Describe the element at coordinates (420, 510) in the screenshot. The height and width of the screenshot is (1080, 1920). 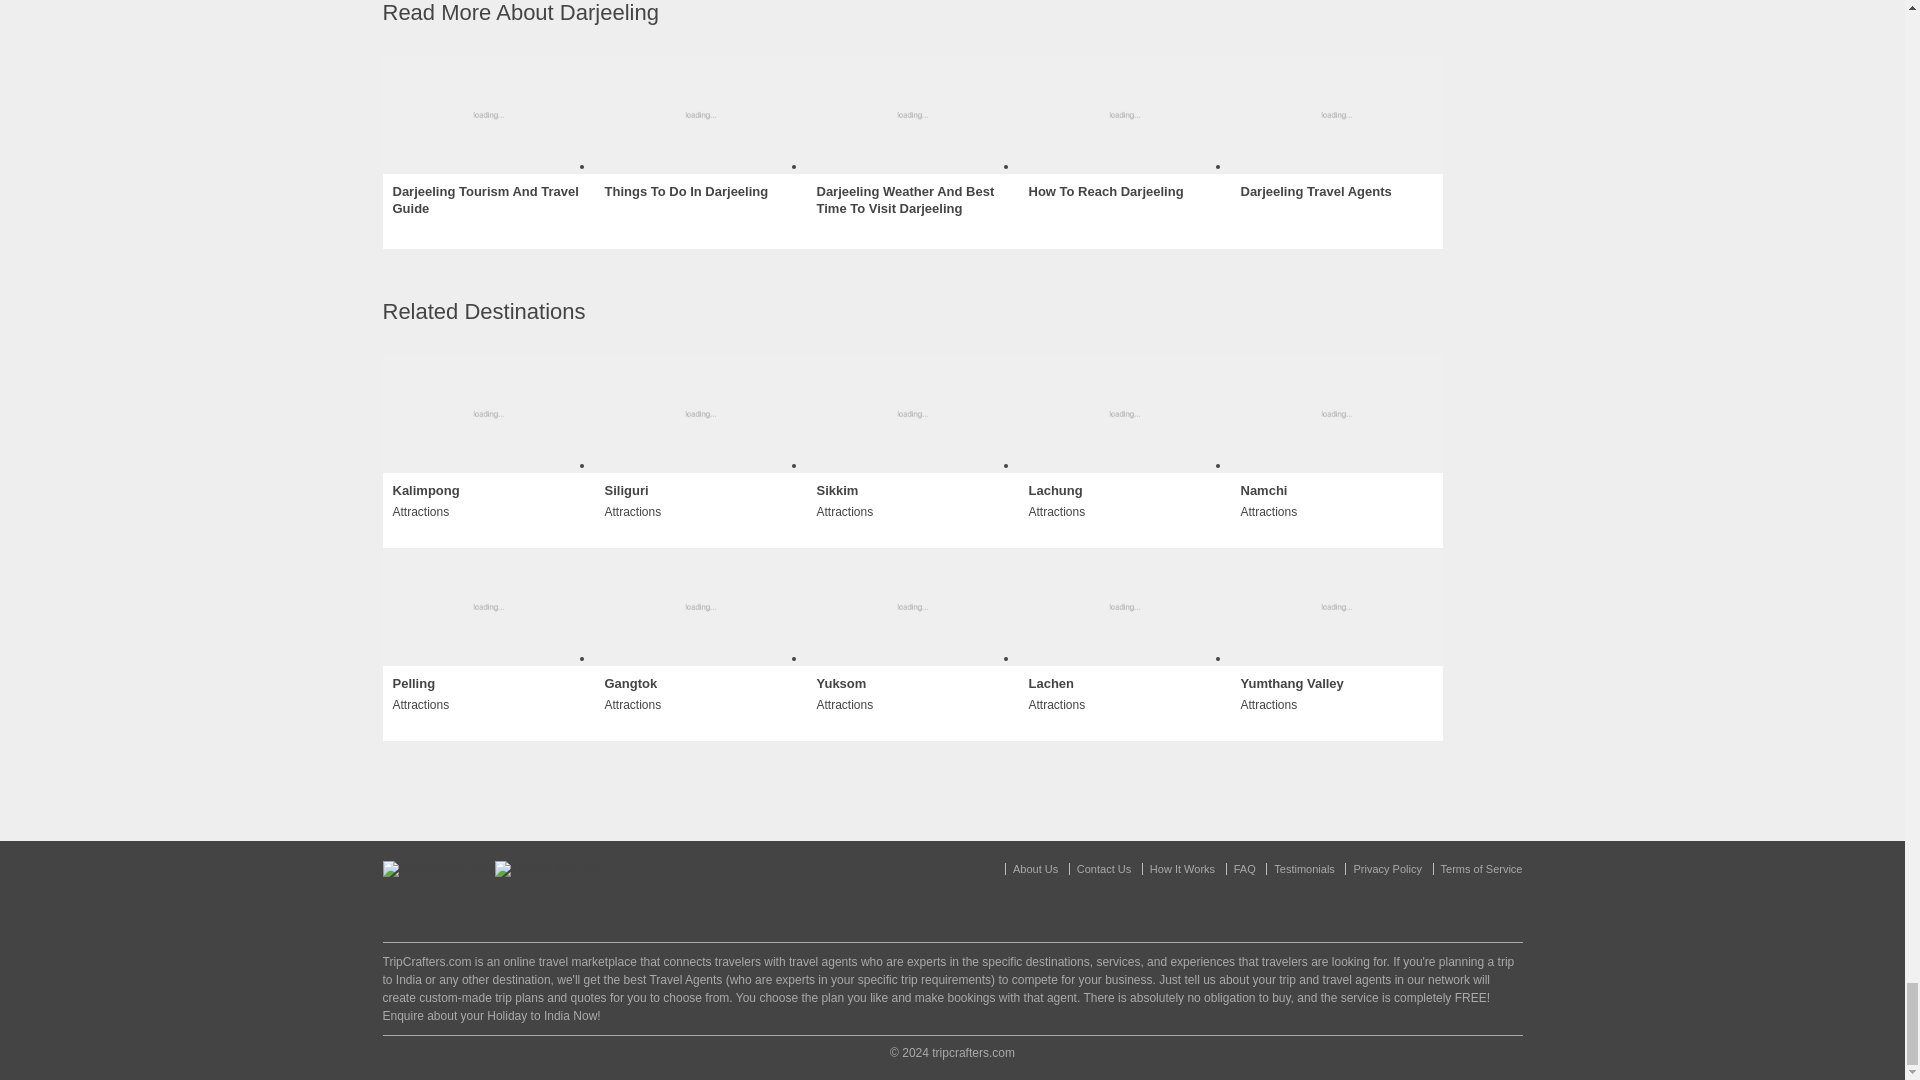
I see `Attractions` at that location.